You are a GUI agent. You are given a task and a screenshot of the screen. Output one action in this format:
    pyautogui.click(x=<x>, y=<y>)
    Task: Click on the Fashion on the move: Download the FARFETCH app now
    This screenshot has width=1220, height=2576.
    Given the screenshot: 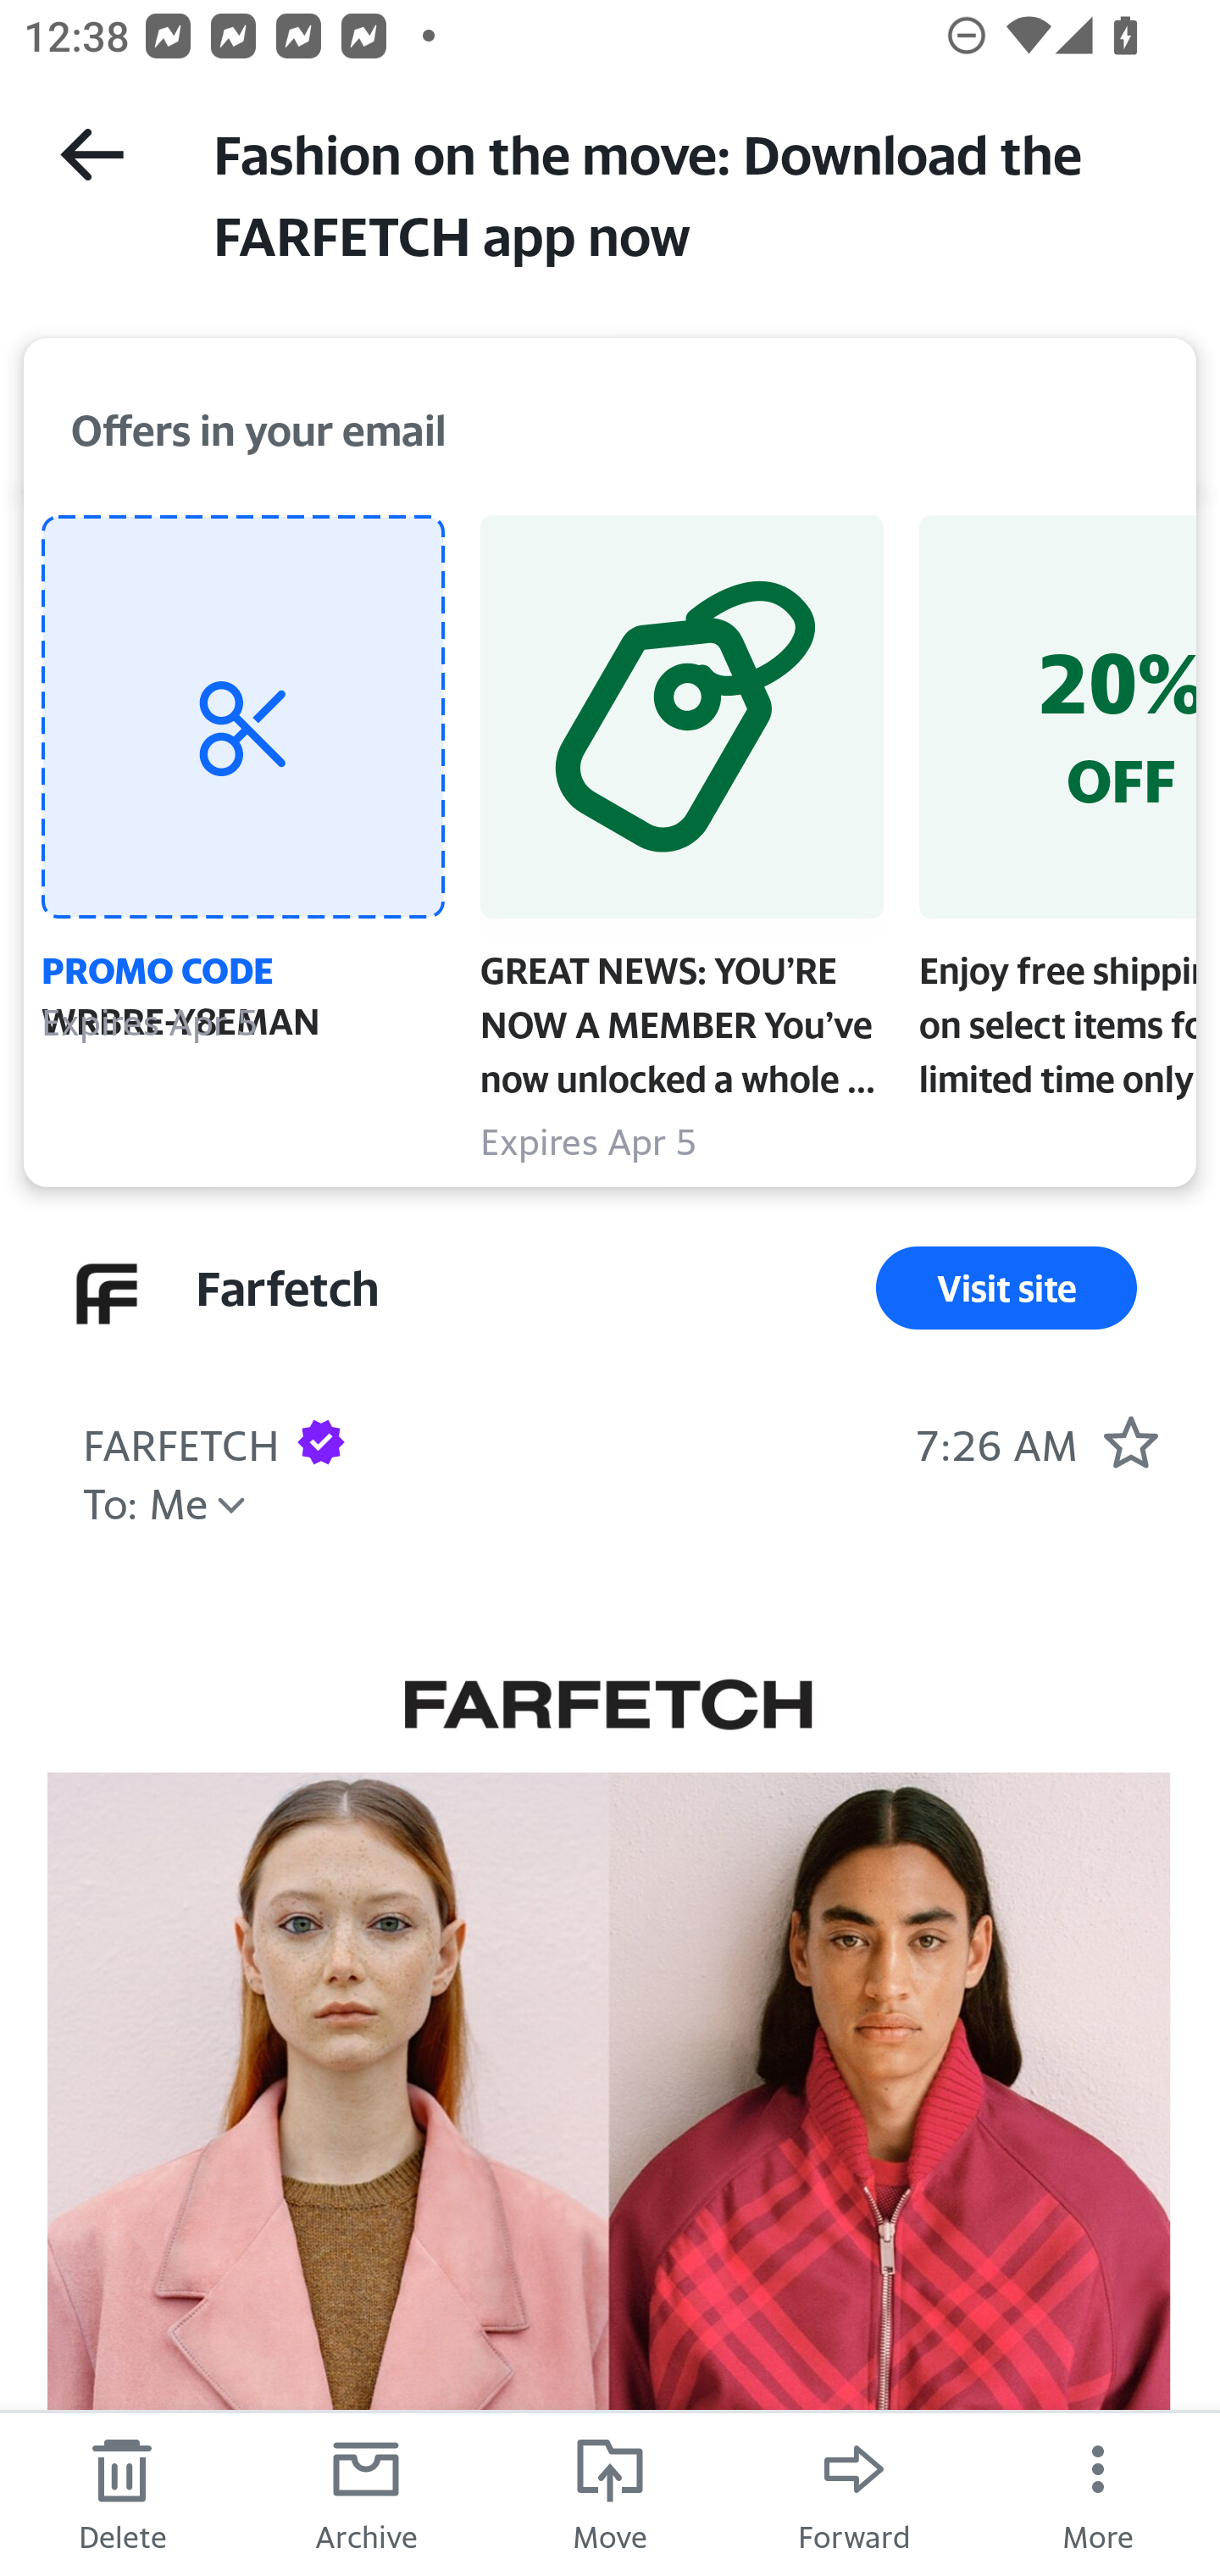 What is the action you would take?
    pyautogui.click(x=686, y=192)
    